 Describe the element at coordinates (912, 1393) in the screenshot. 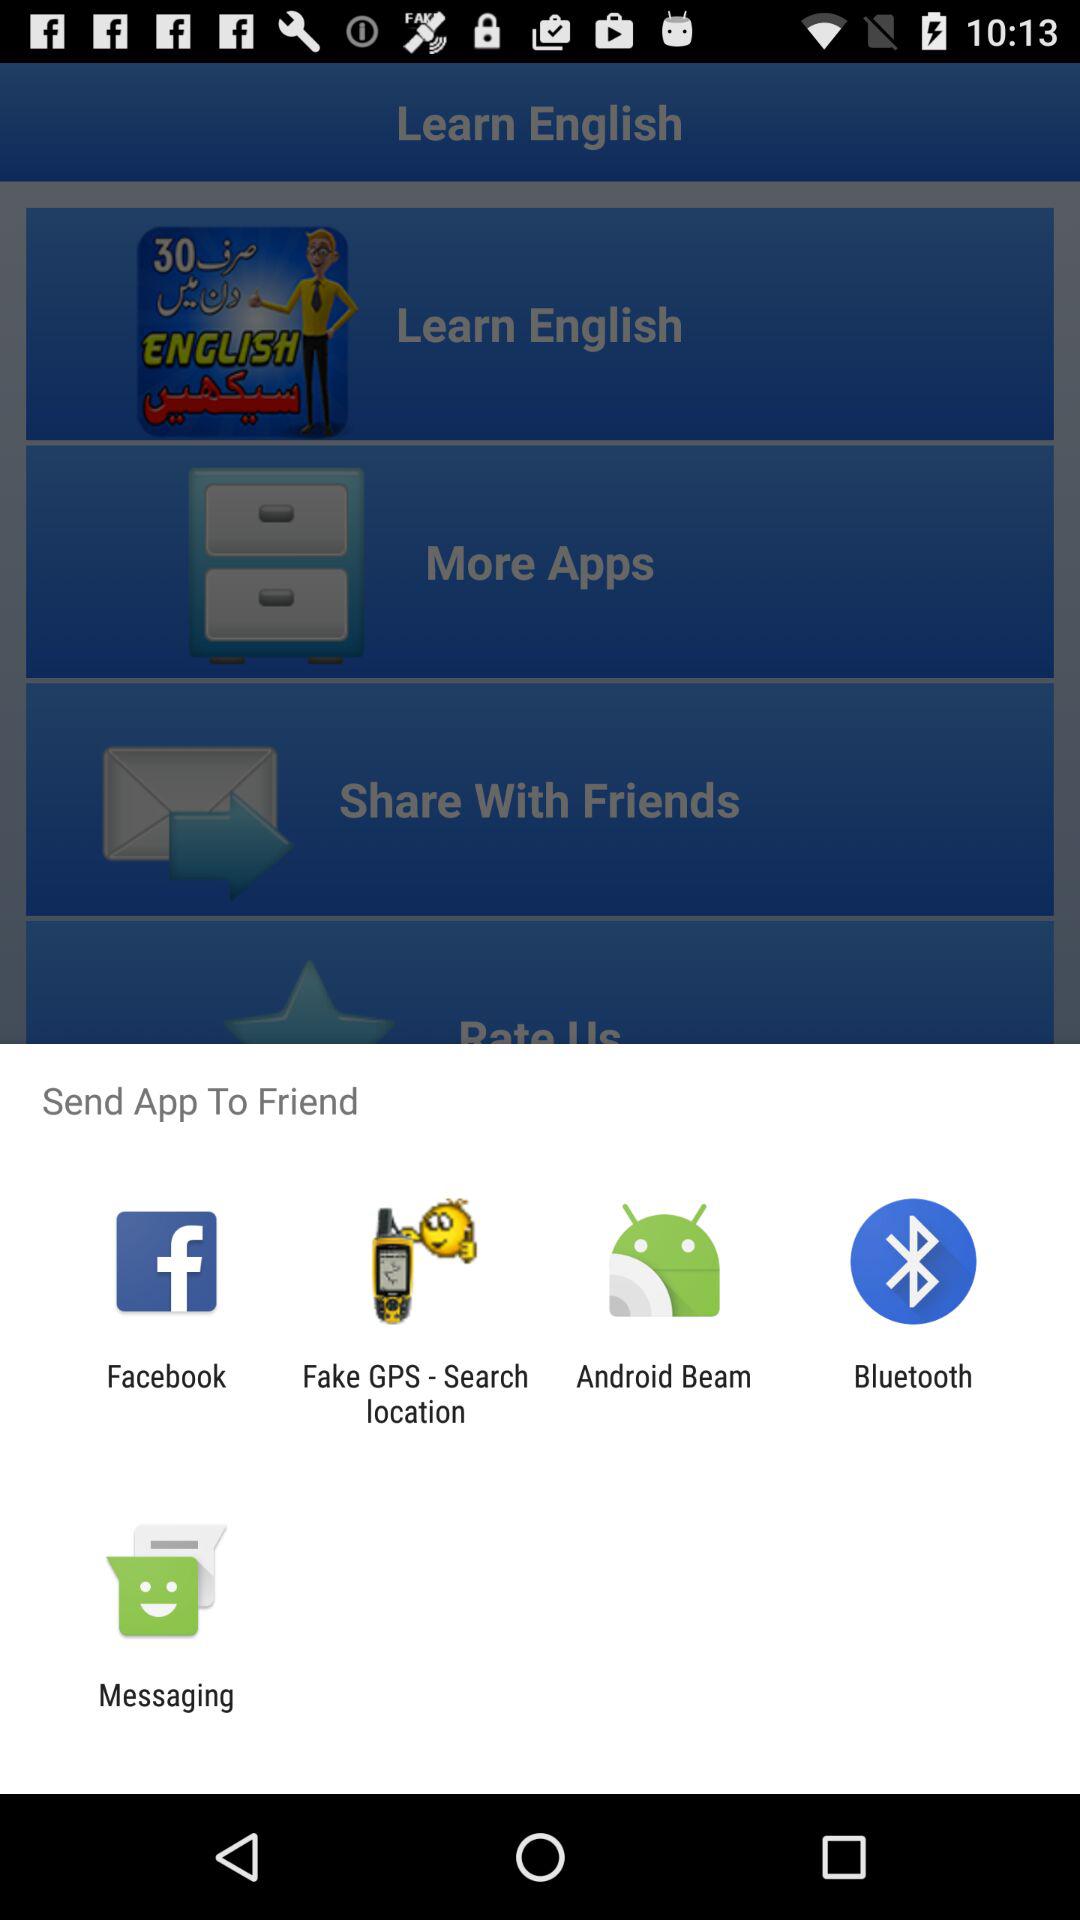

I see `turn off the bluetooth item` at that location.